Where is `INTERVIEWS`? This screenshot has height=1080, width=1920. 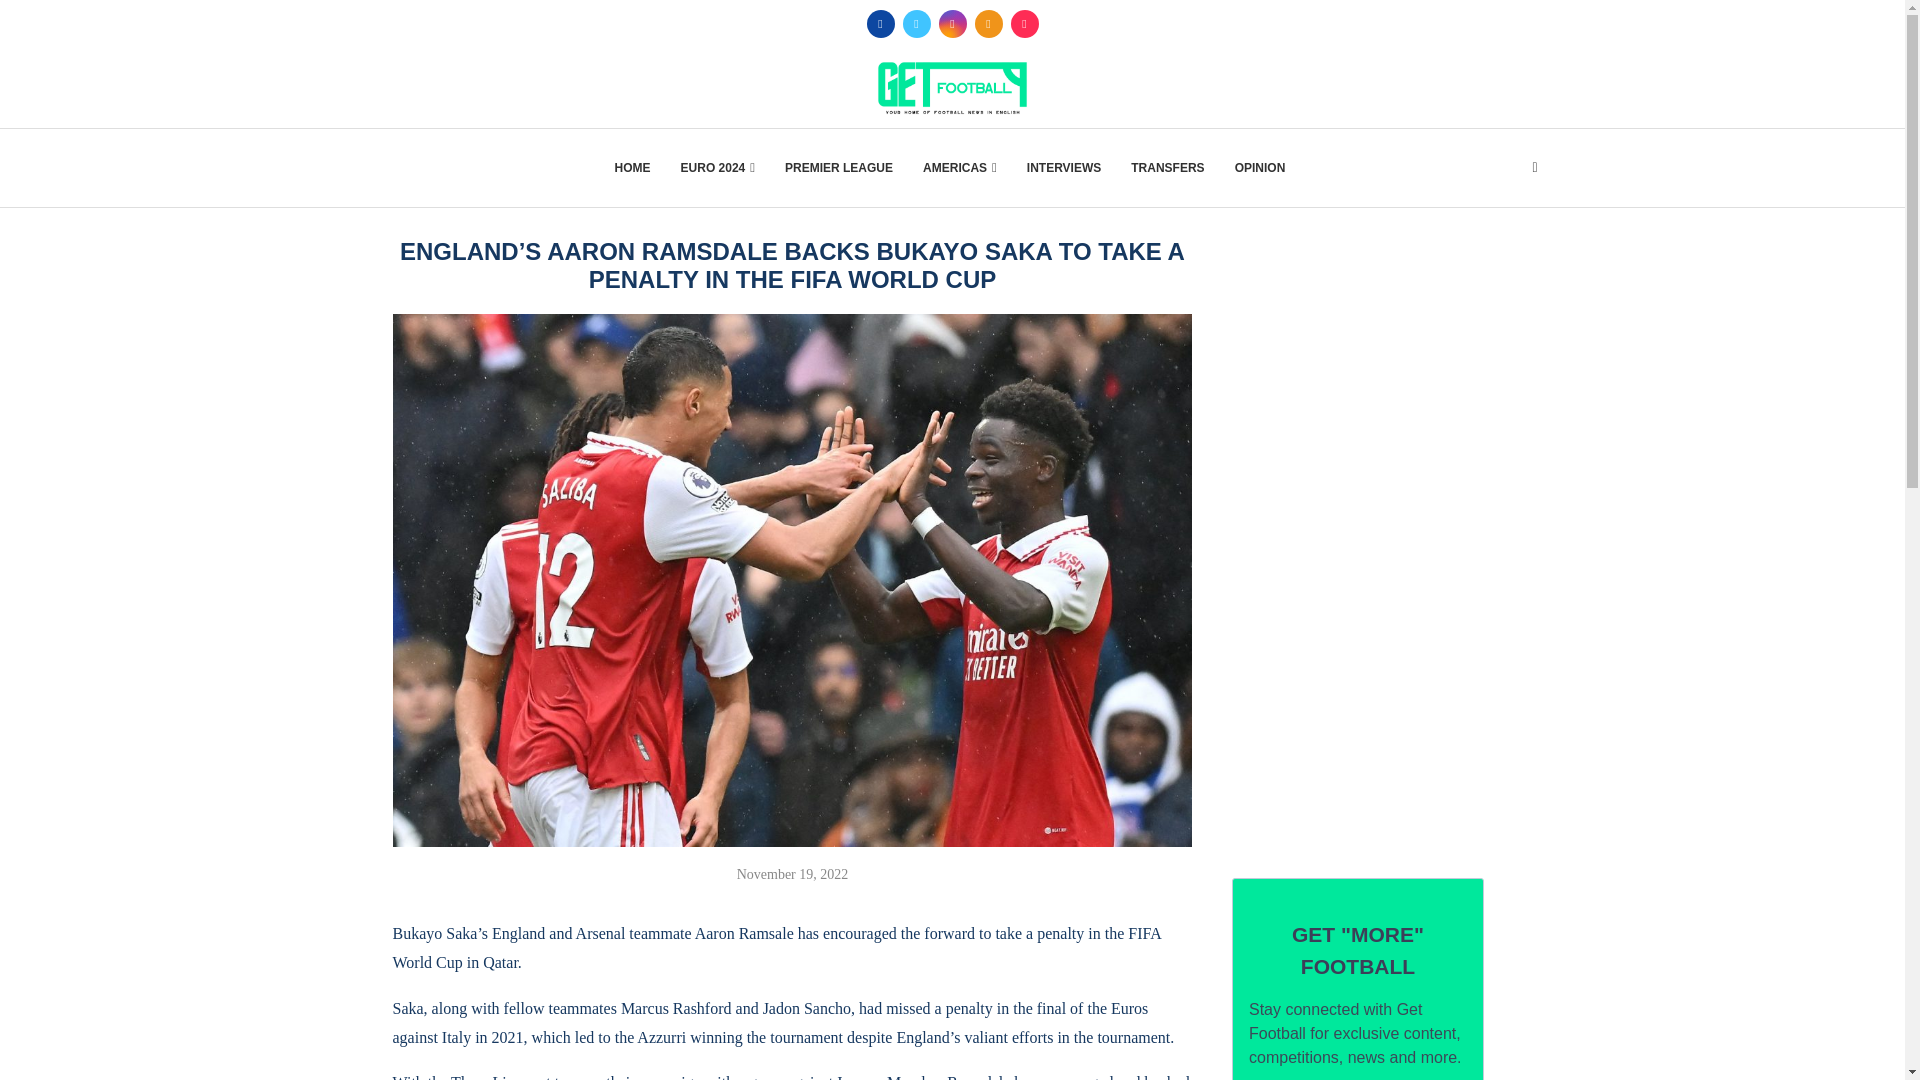
INTERVIEWS is located at coordinates (1064, 168).